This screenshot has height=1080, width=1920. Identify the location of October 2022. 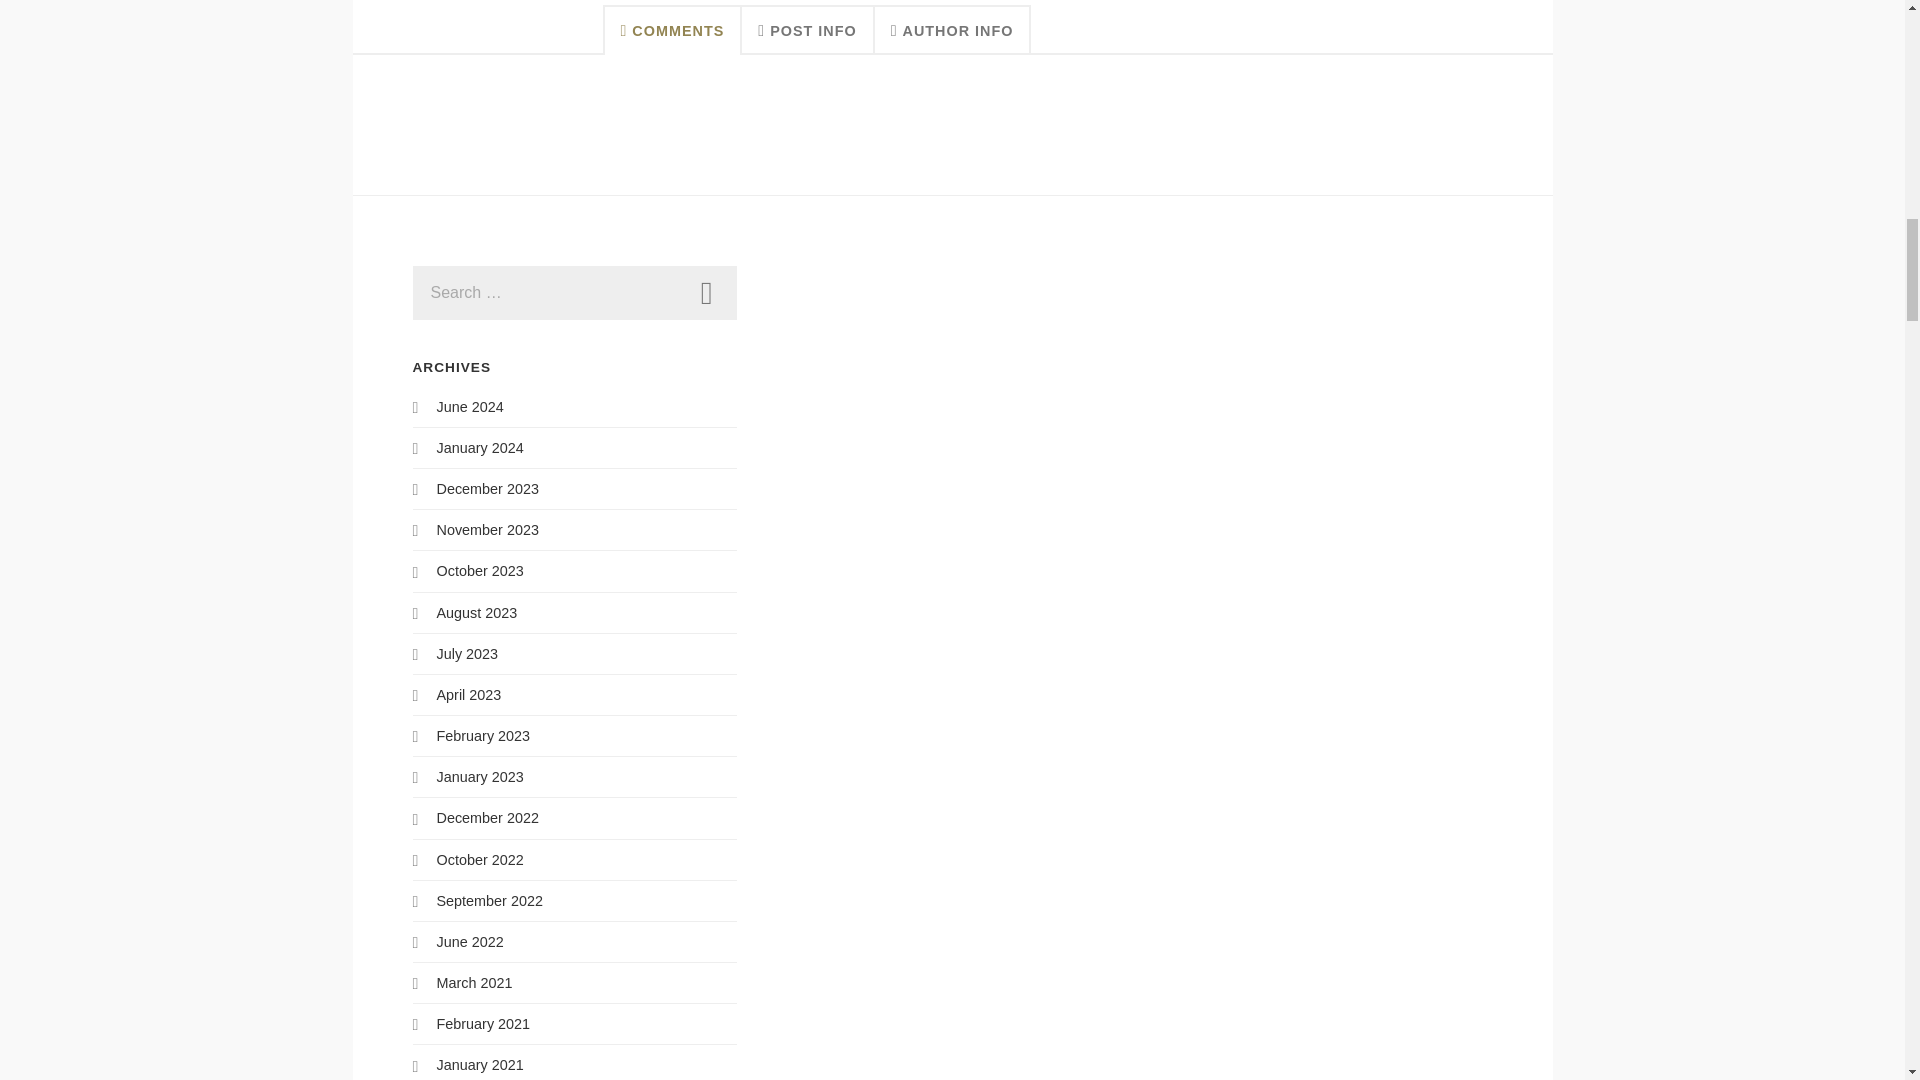
(478, 860).